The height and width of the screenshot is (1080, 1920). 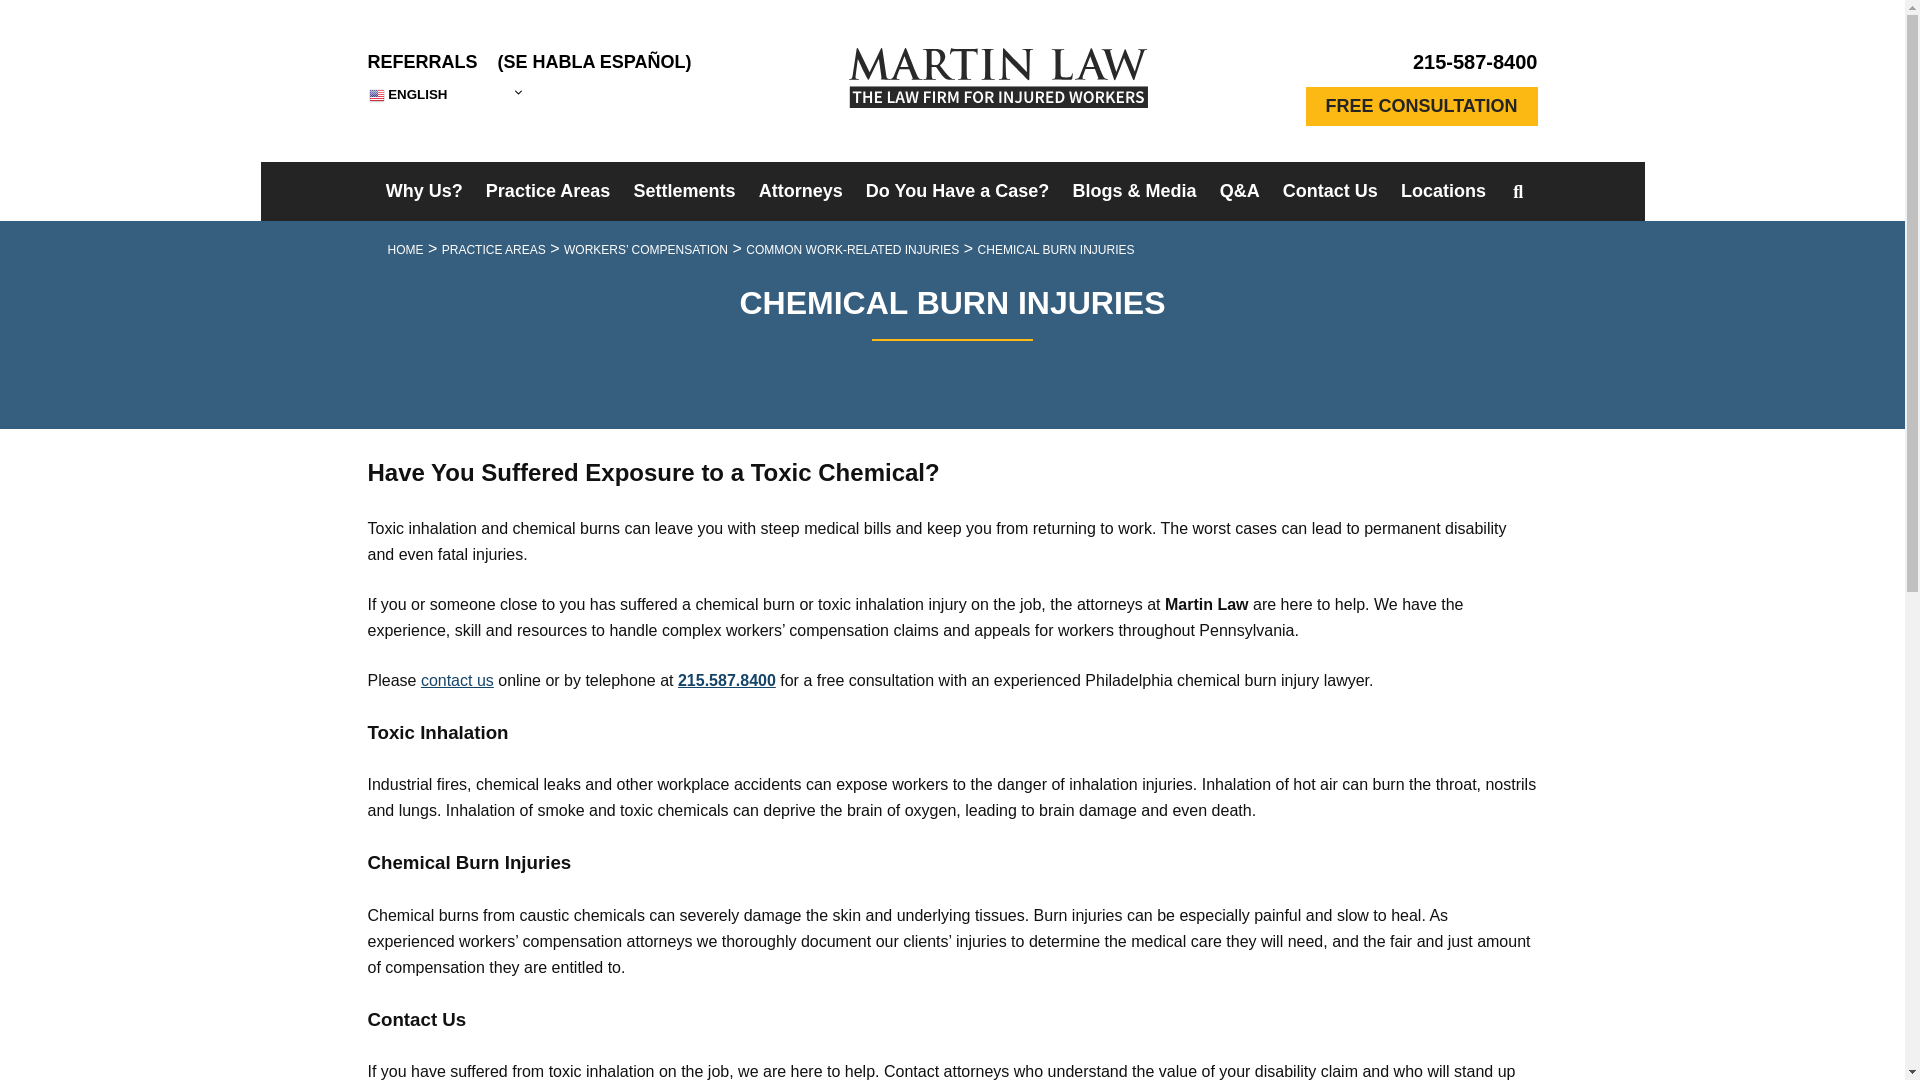 What do you see at coordinates (1330, 192) in the screenshot?
I see `Contact Us` at bounding box center [1330, 192].